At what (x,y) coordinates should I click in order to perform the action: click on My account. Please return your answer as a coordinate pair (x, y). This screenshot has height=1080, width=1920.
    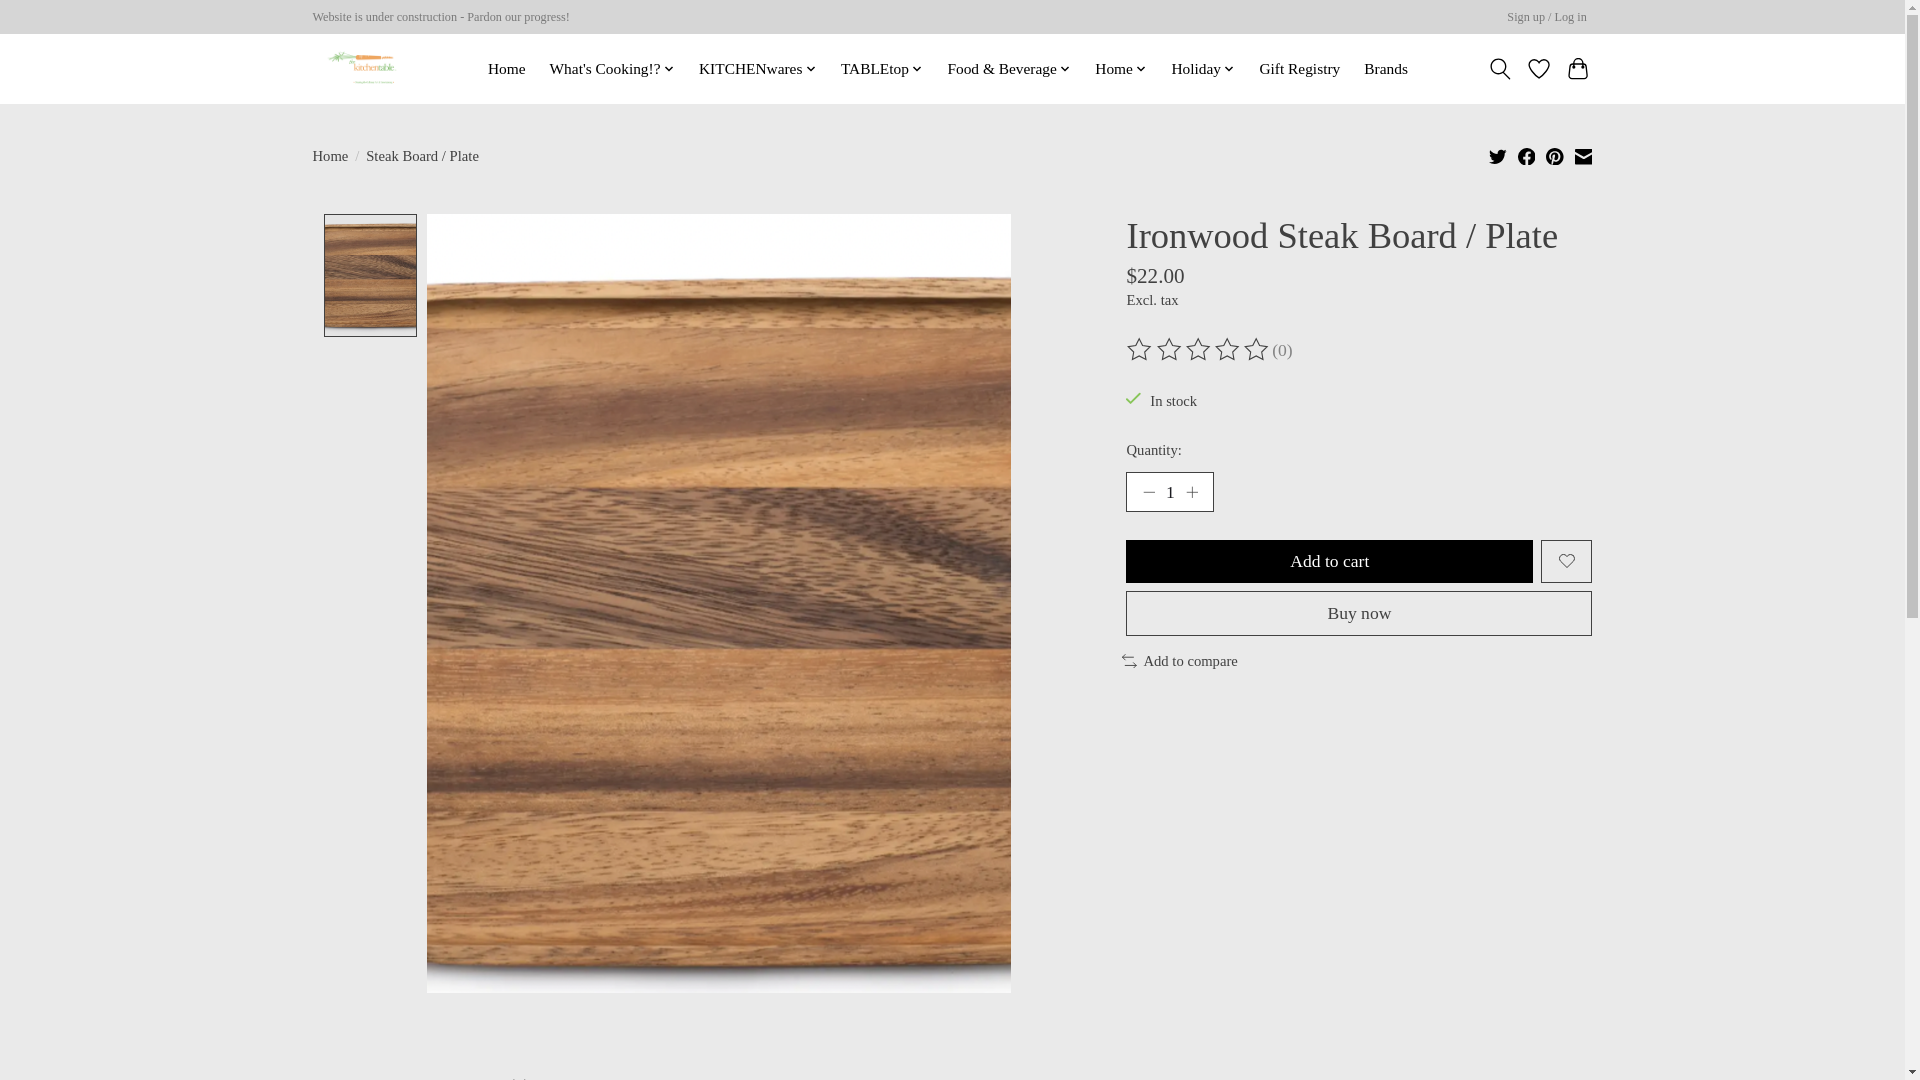
    Looking at the image, I should click on (1547, 18).